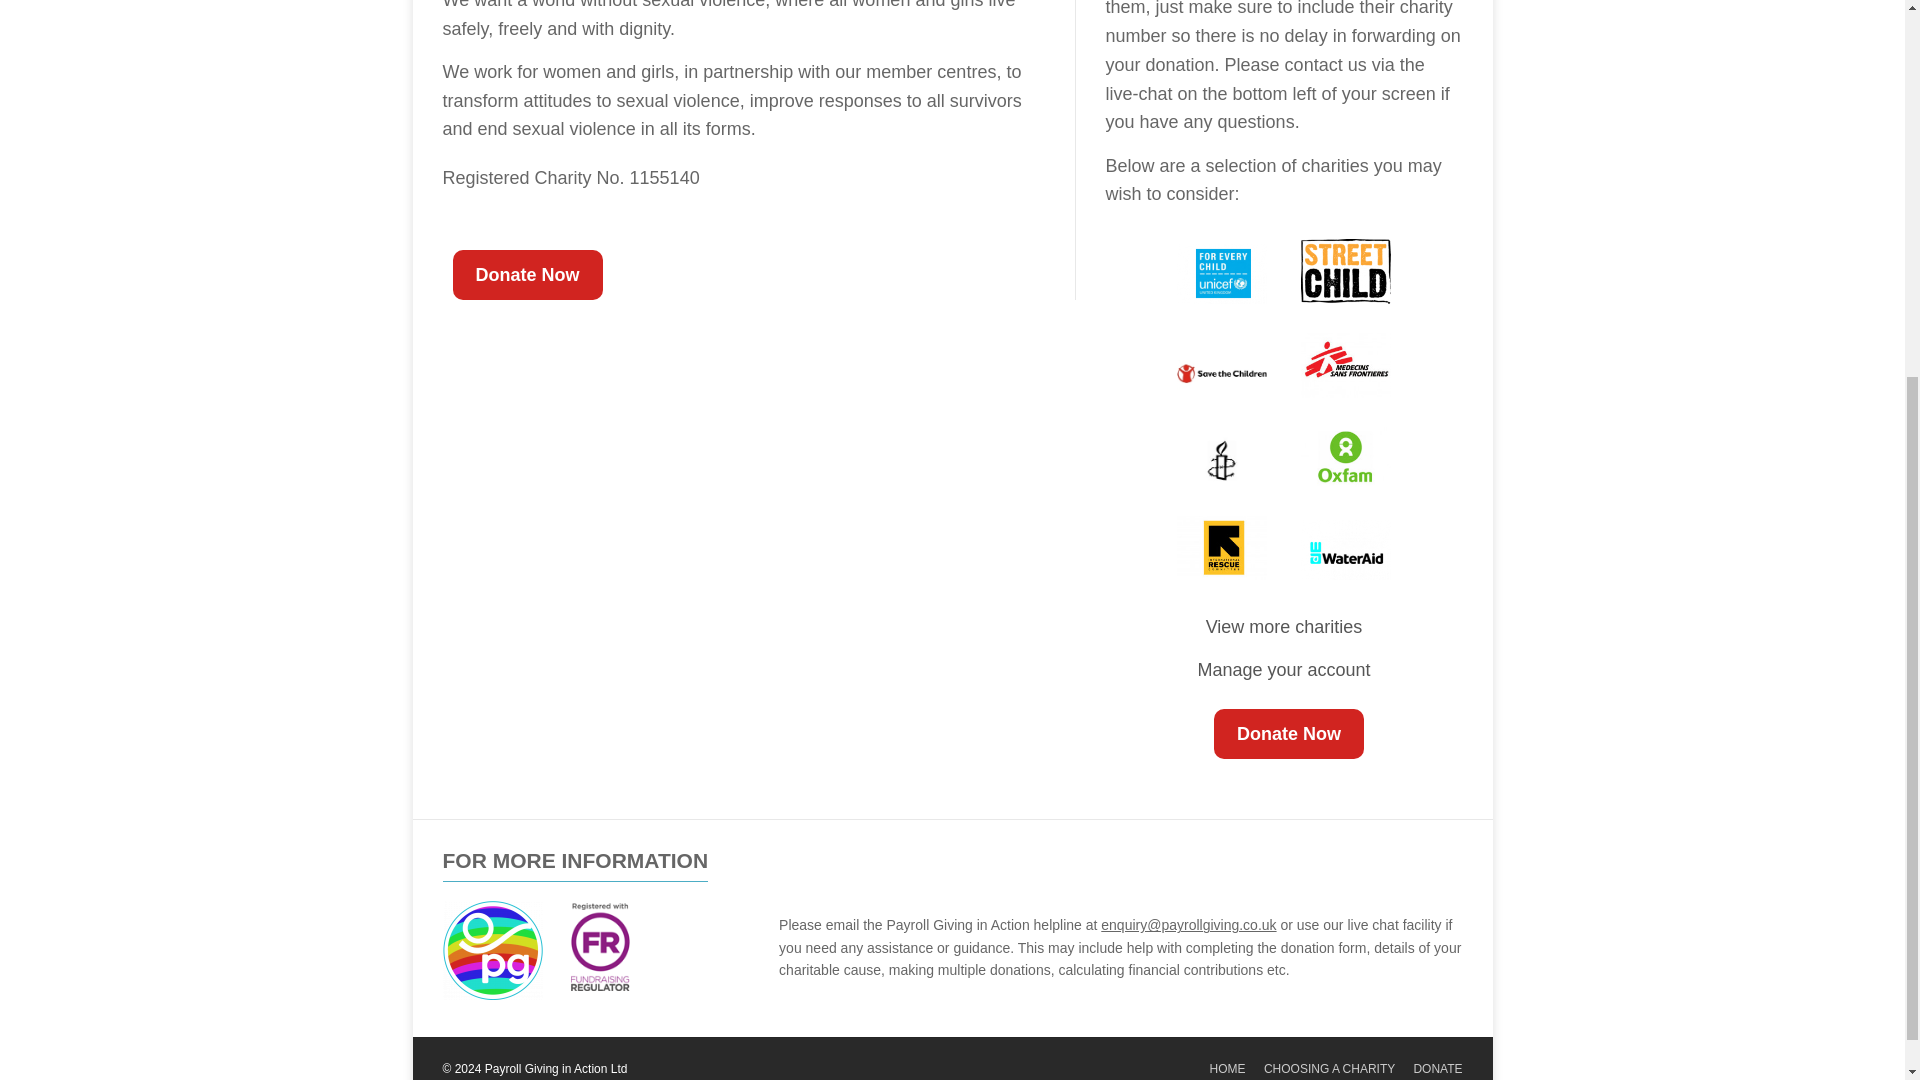 This screenshot has height=1080, width=1920. I want to click on View more charities, so click(1284, 626).